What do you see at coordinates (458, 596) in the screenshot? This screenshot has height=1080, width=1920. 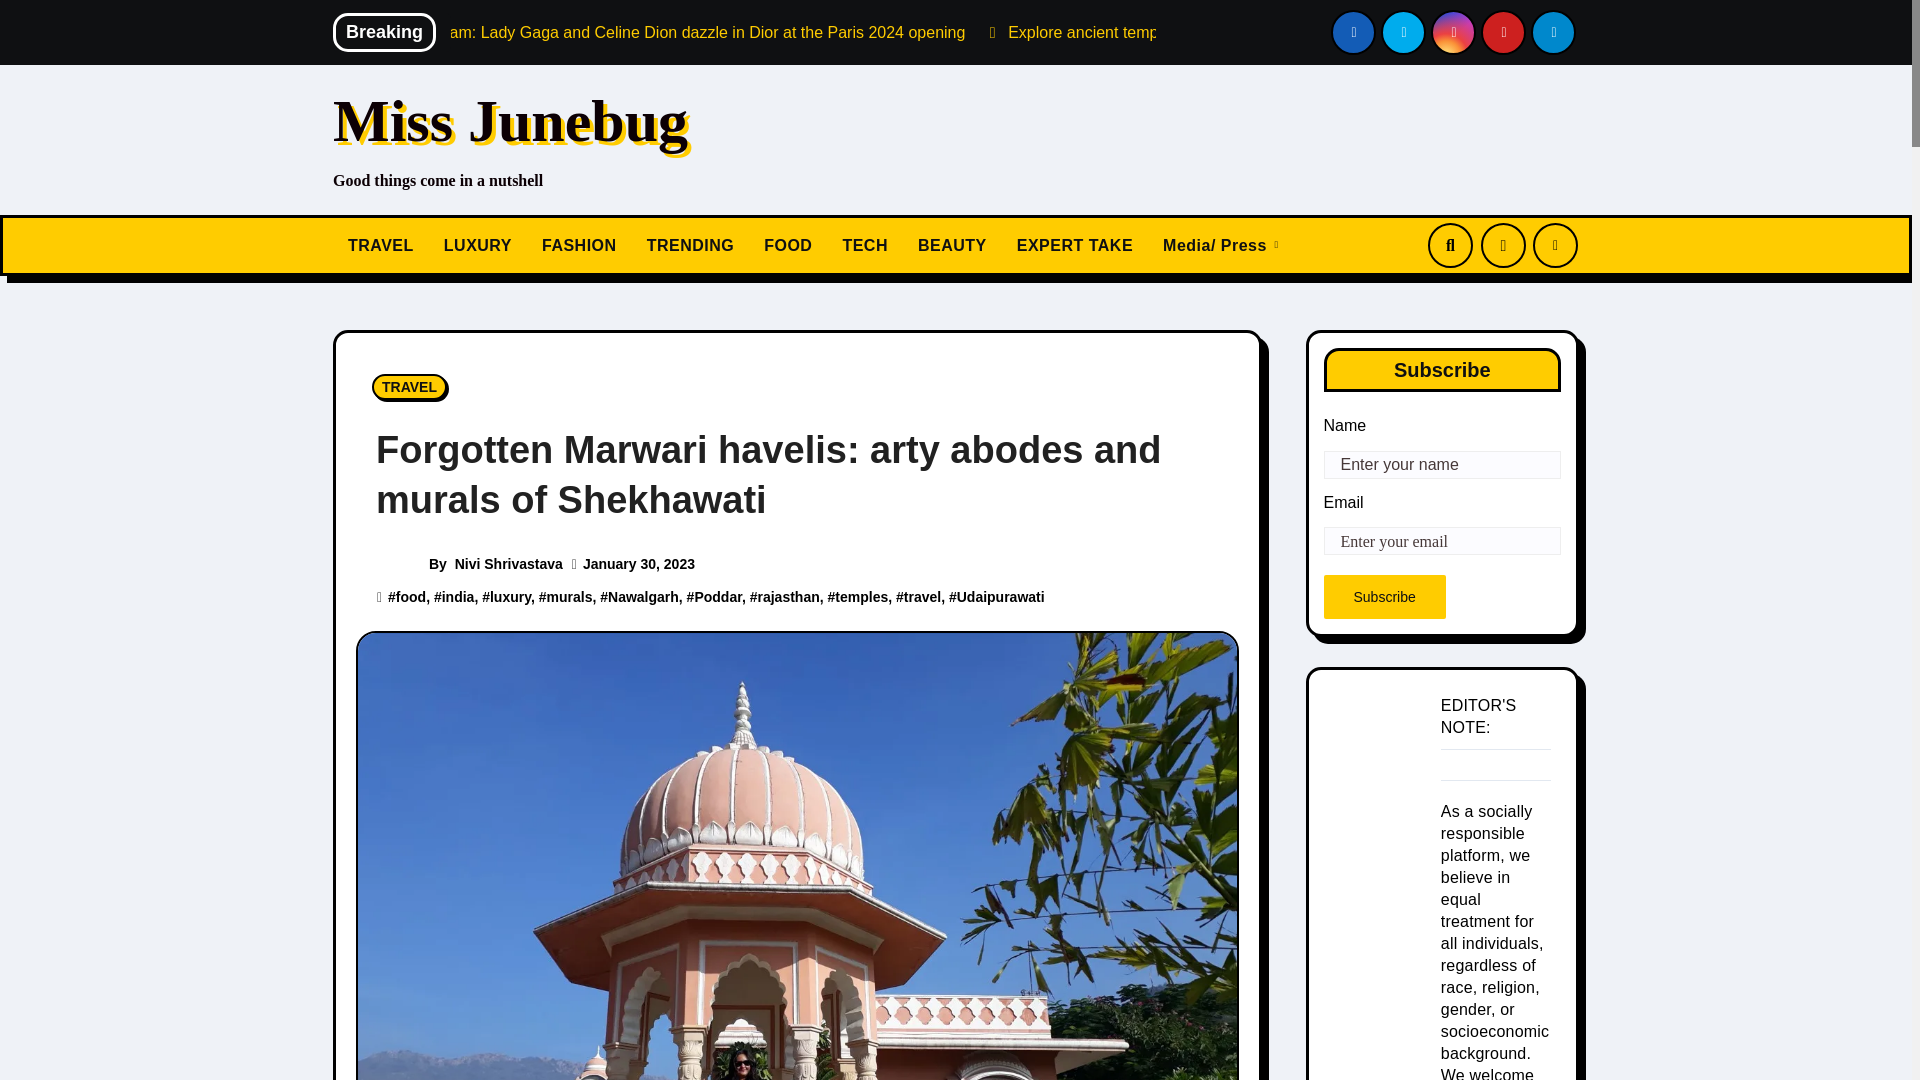 I see `india` at bounding box center [458, 596].